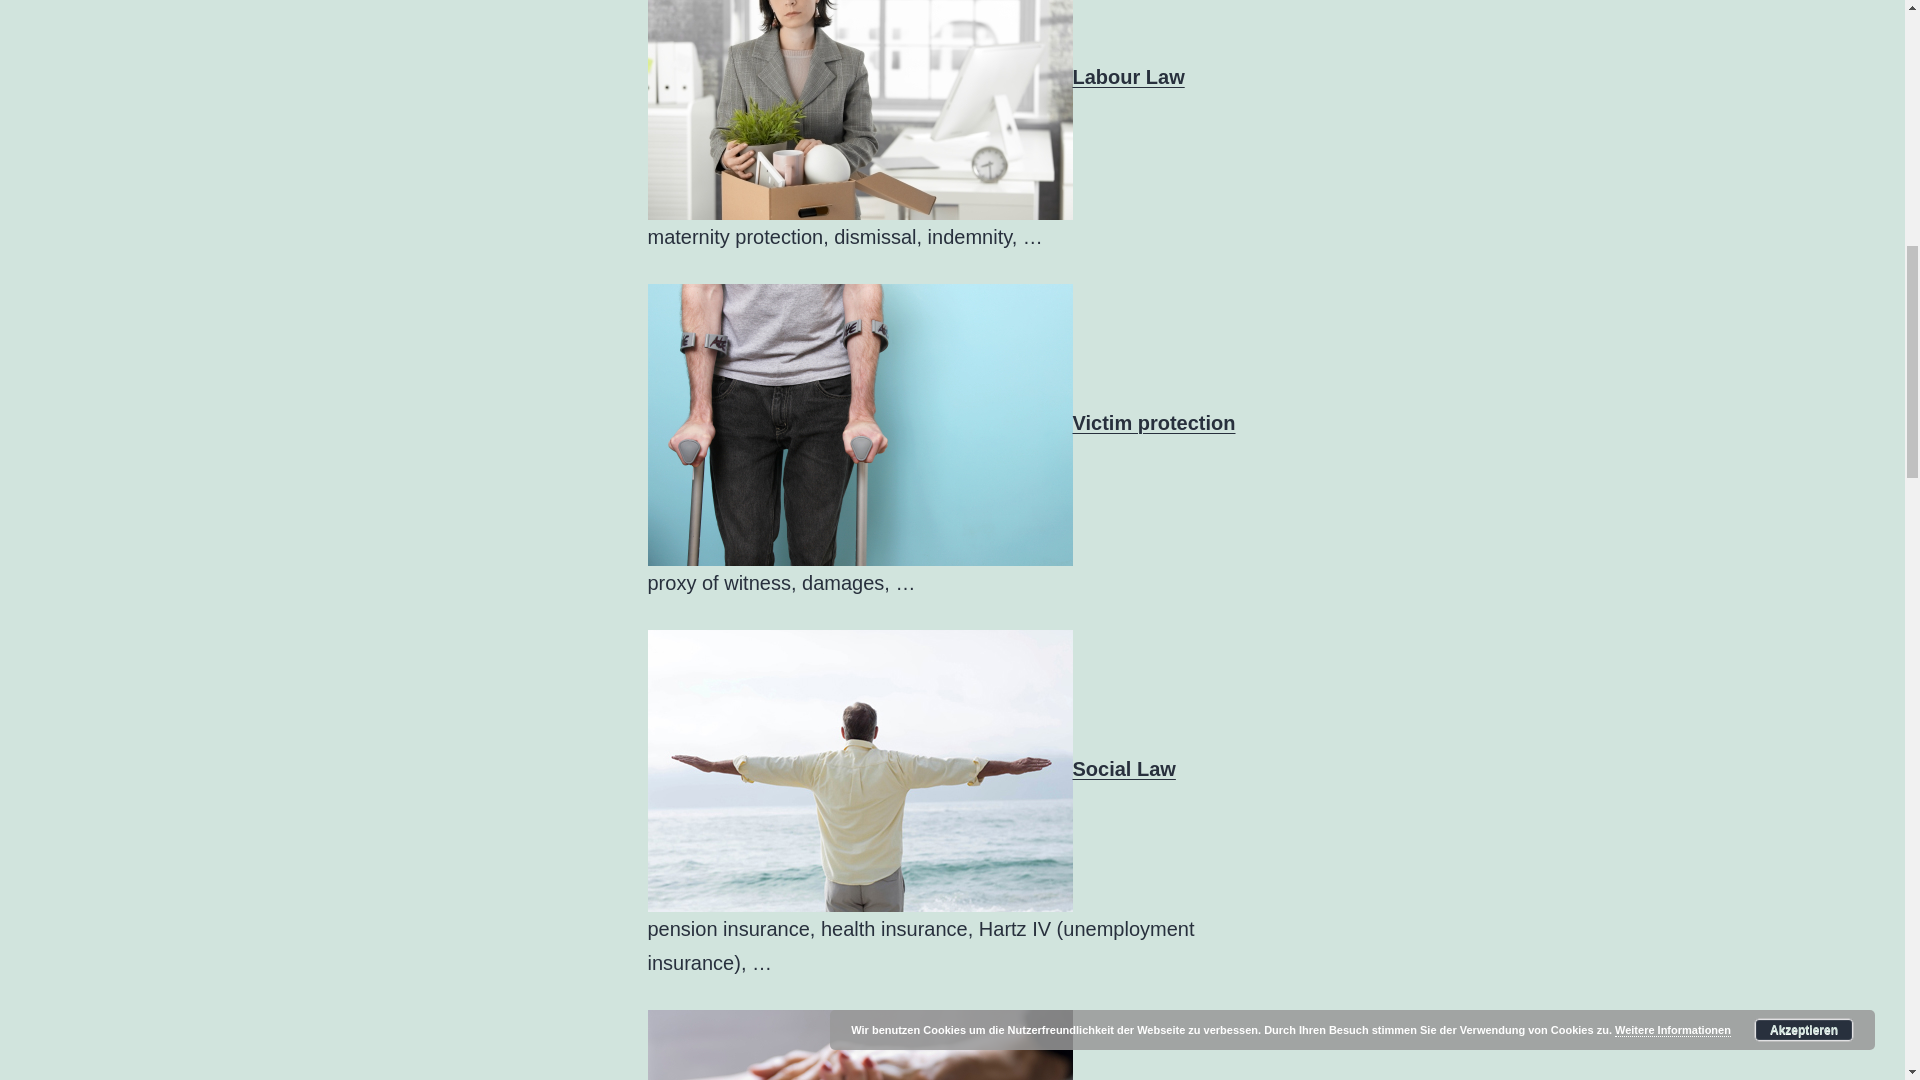 This screenshot has width=1920, height=1080. I want to click on trauma counseling, so click(860, 1044).